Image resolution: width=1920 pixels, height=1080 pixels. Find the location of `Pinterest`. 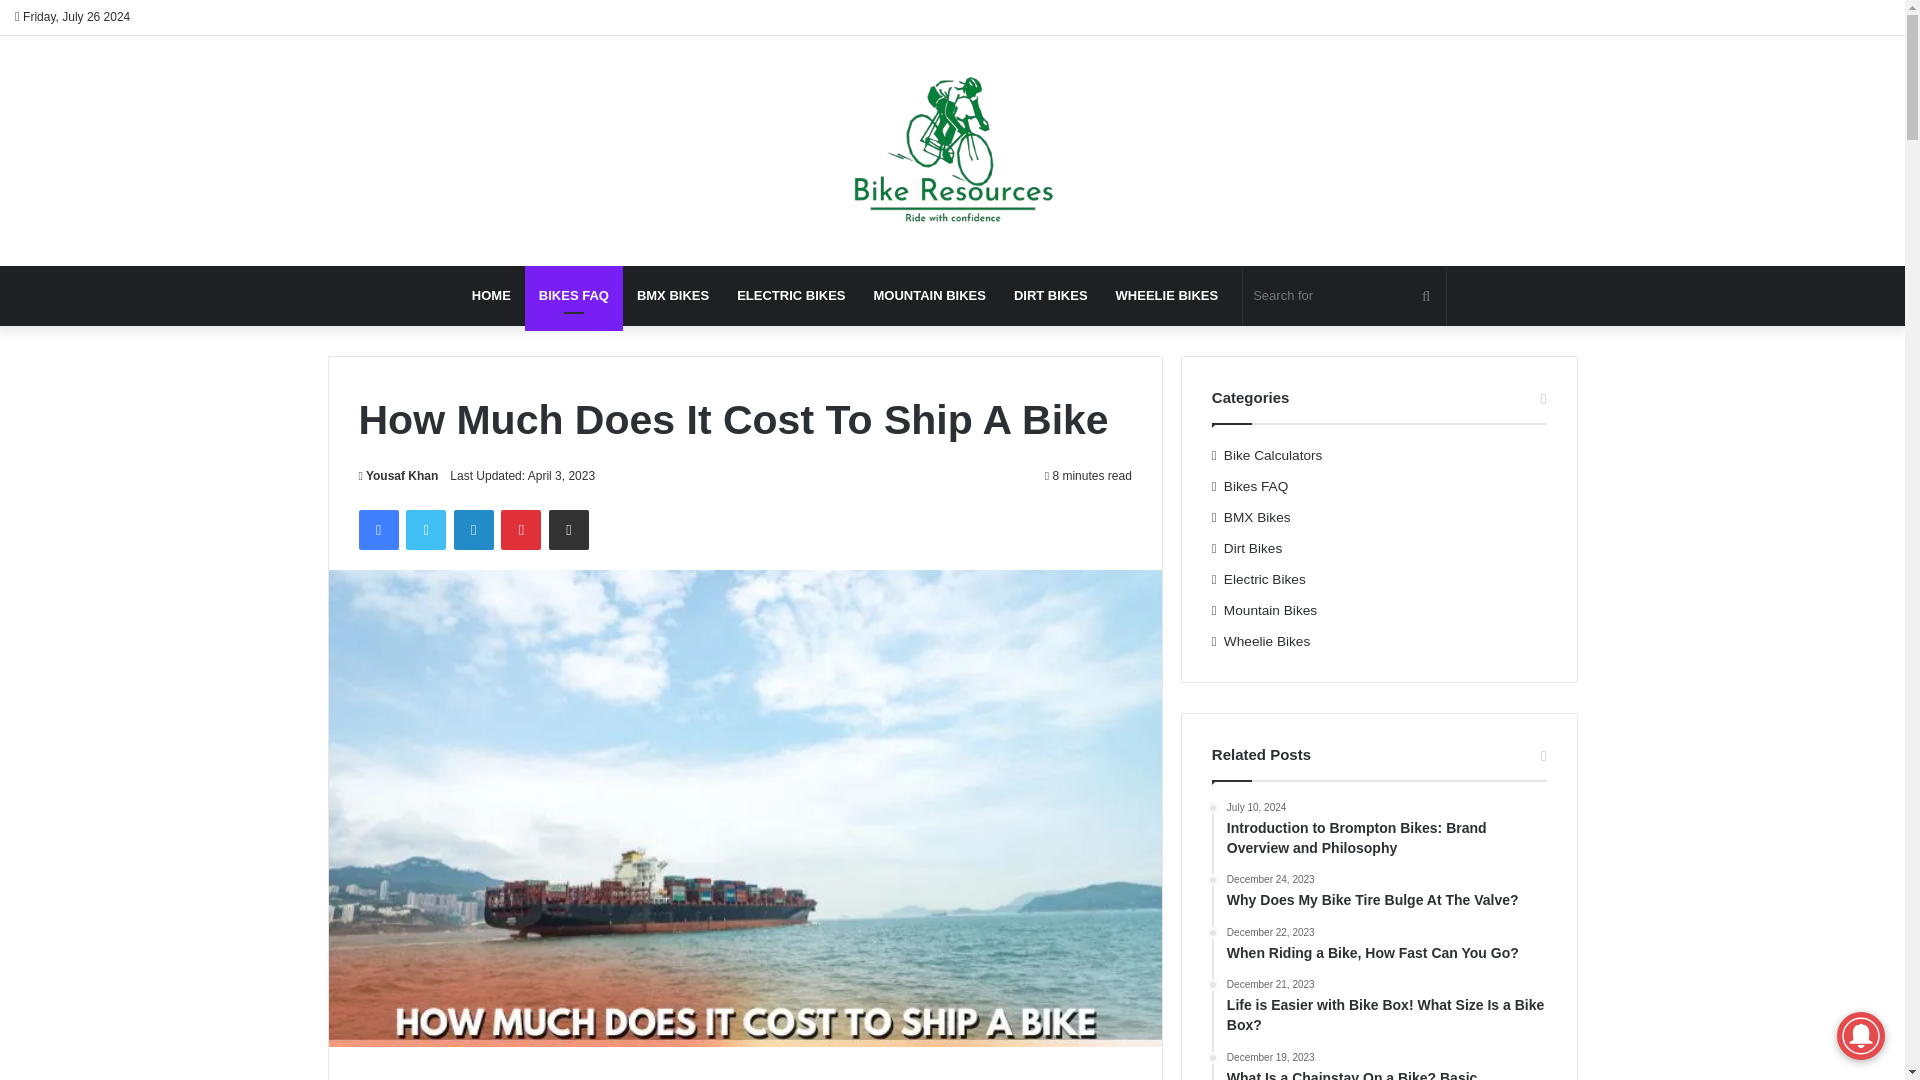

Pinterest is located at coordinates (521, 529).